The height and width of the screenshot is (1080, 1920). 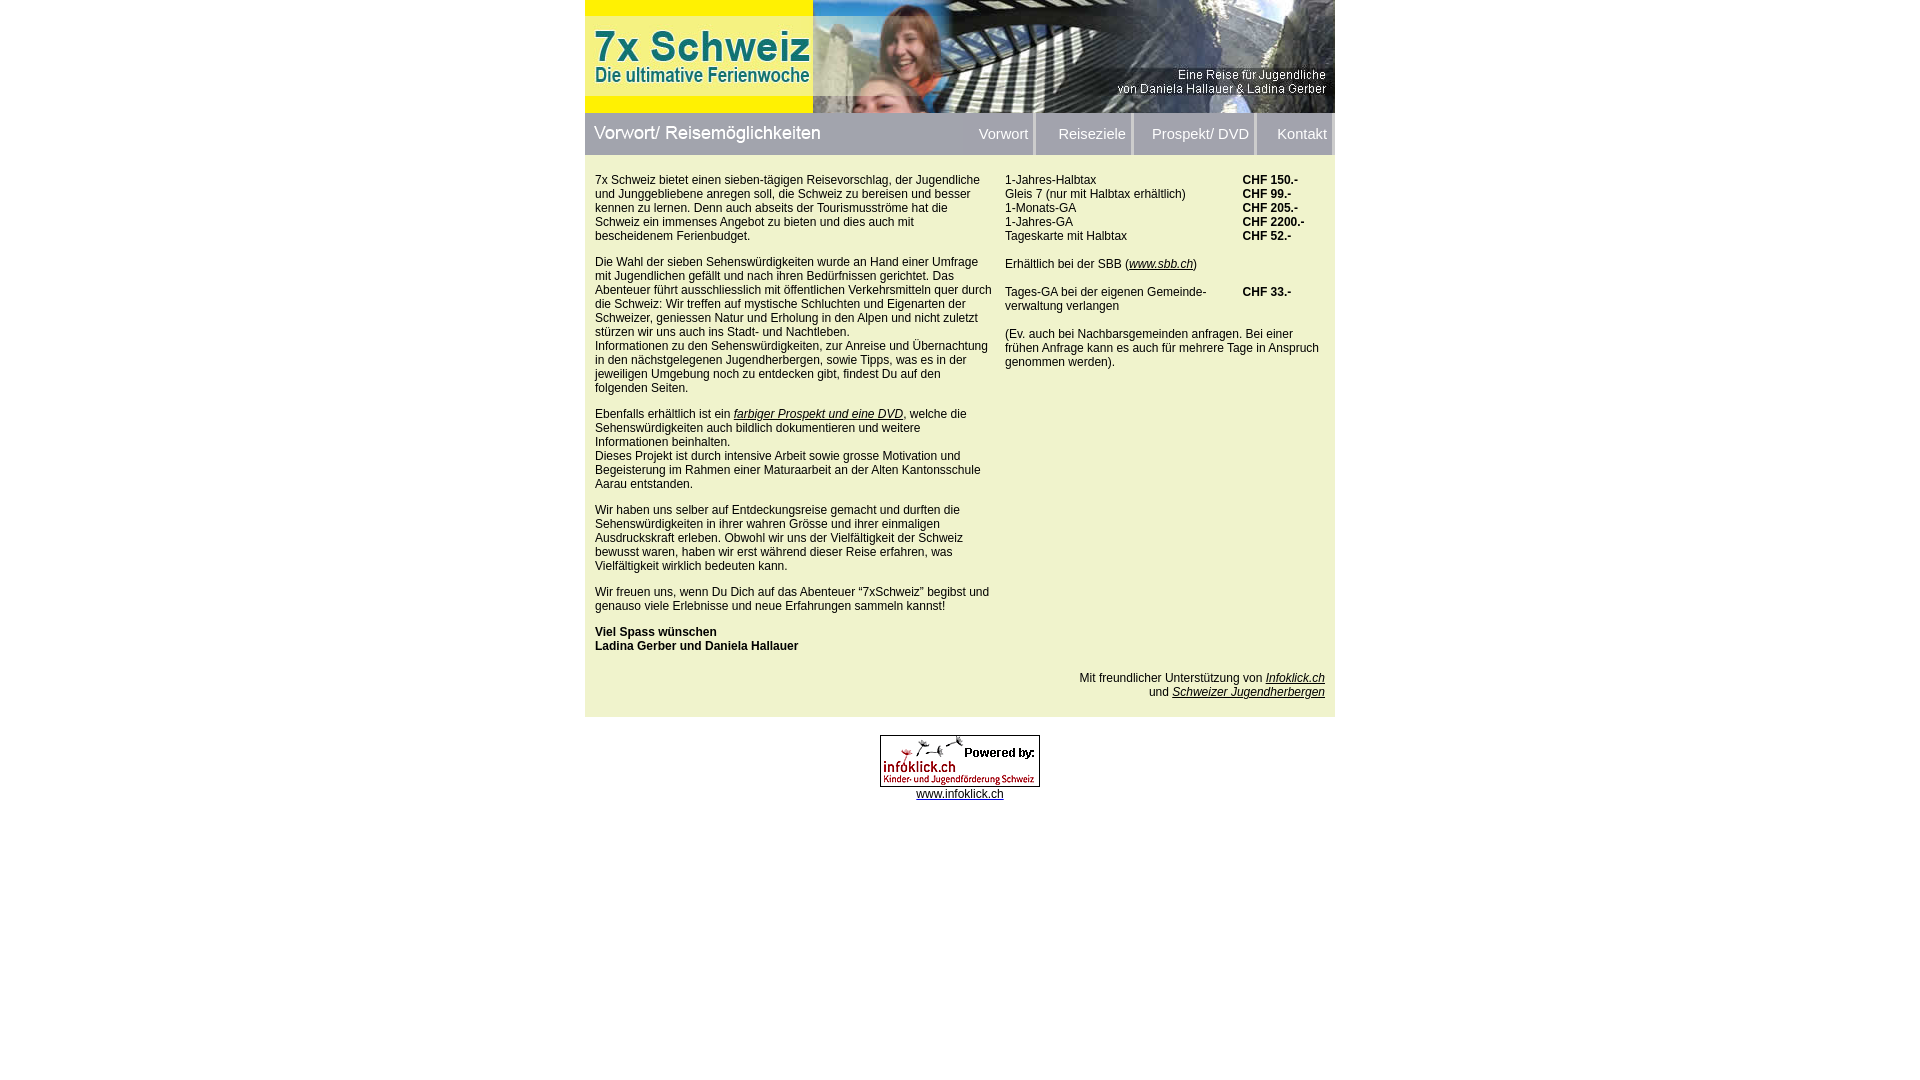 I want to click on www.sbb.ch, so click(x=1161, y=264).